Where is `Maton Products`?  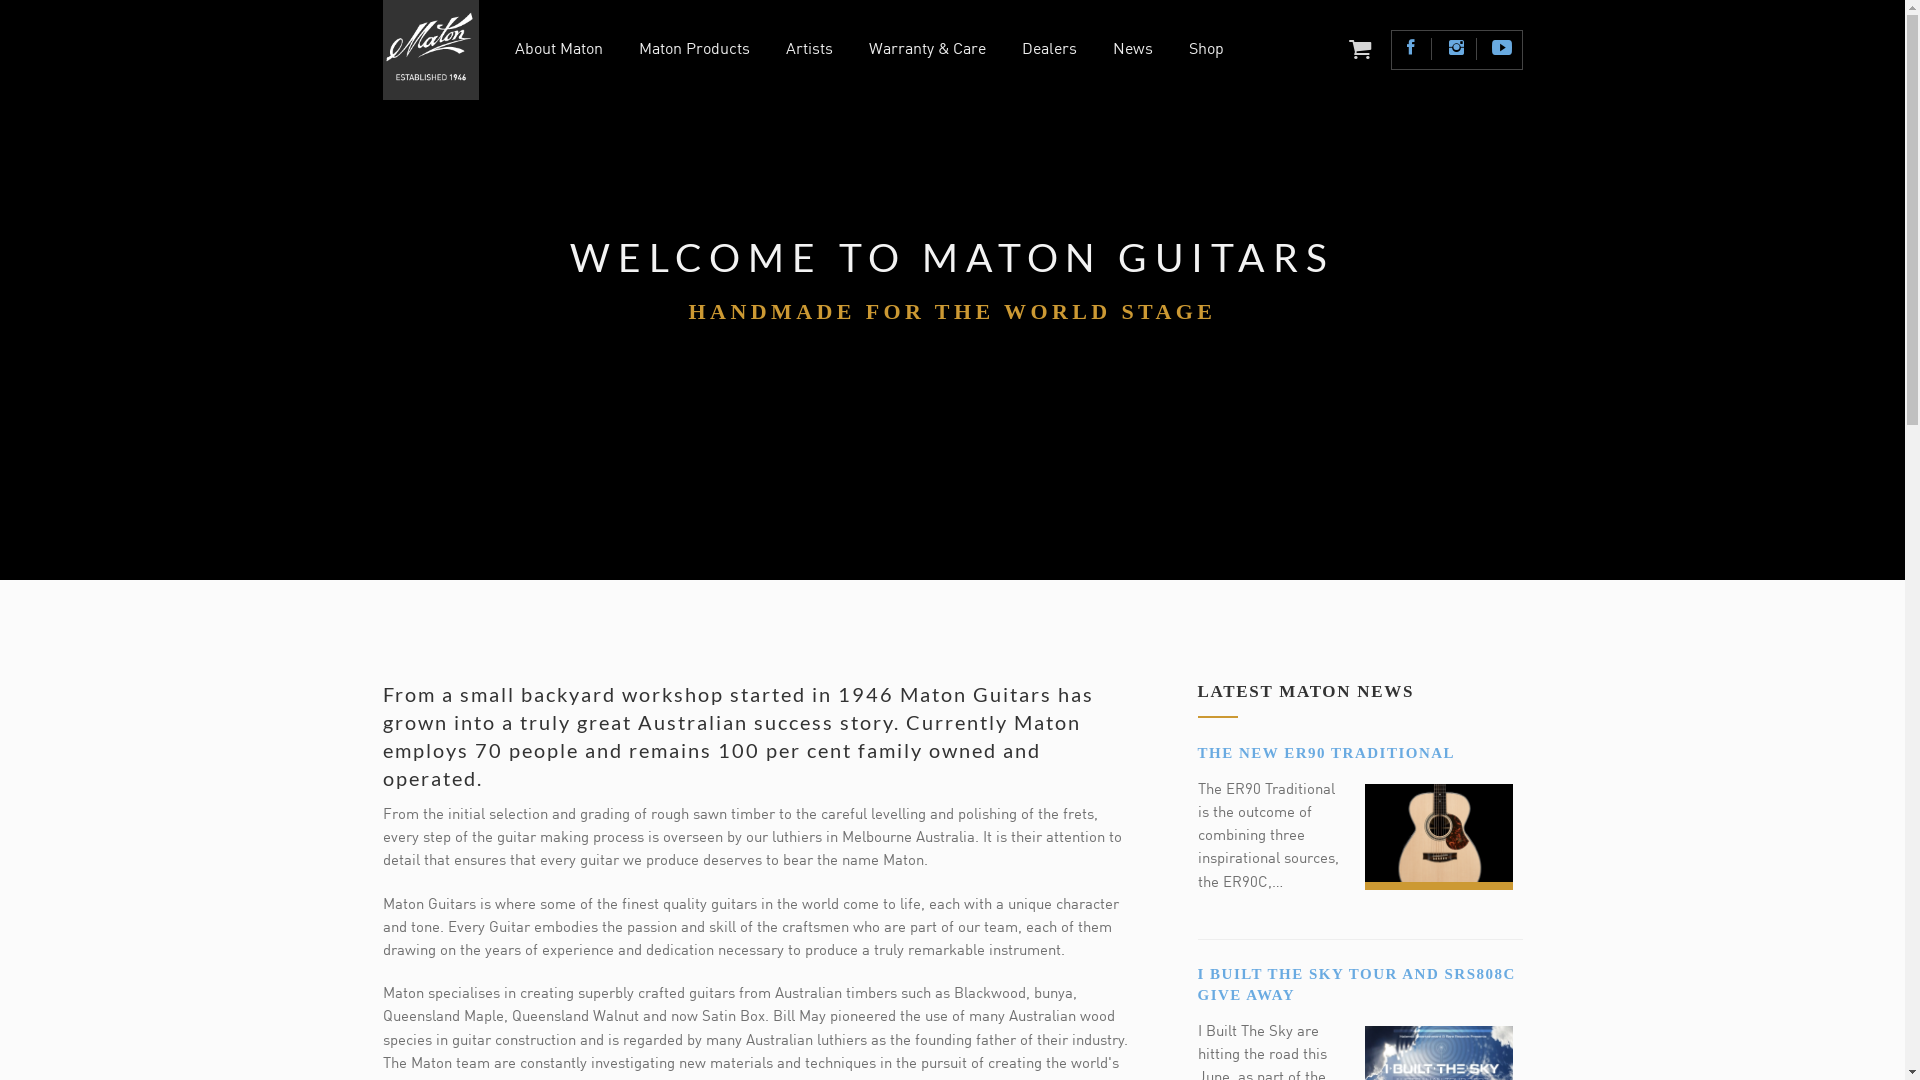
Maton Products is located at coordinates (694, 52).